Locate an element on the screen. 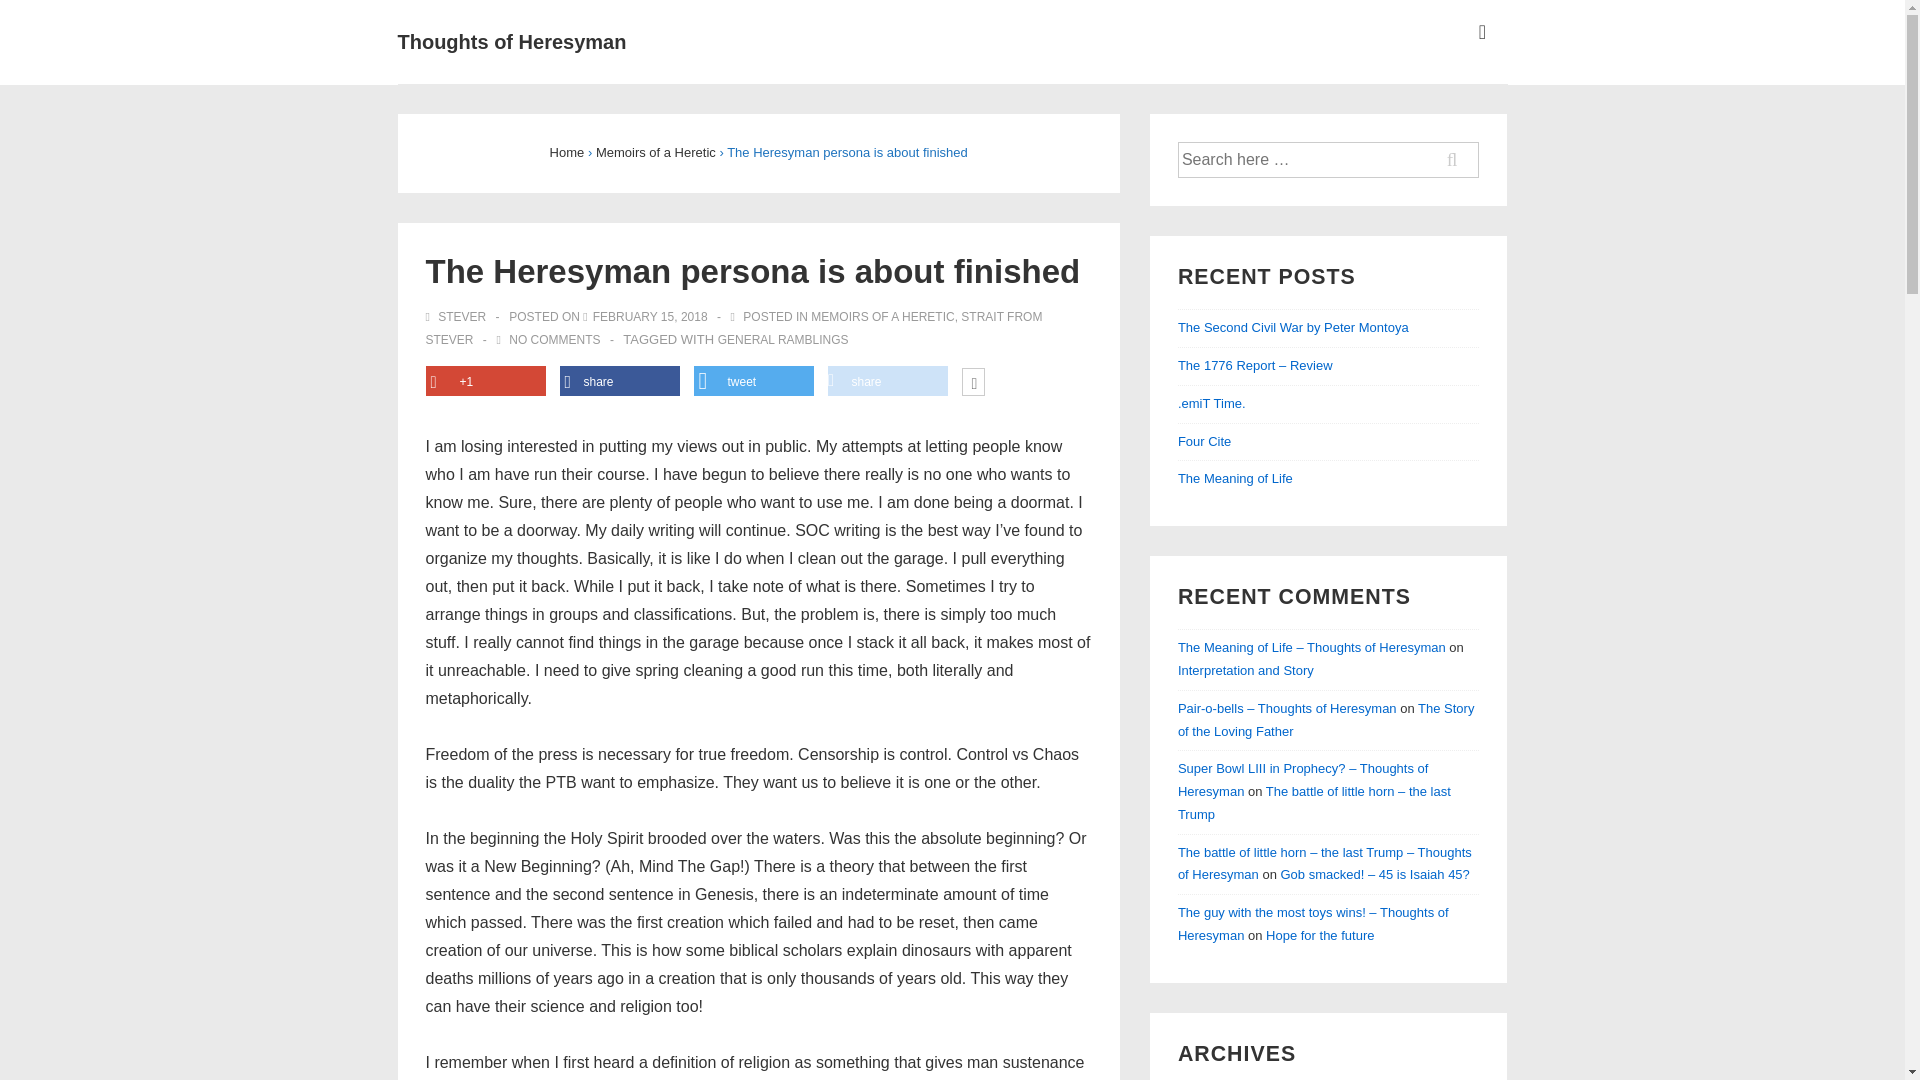 This screenshot has height=1080, width=1920. Thoughts of Heresyman is located at coordinates (512, 42).